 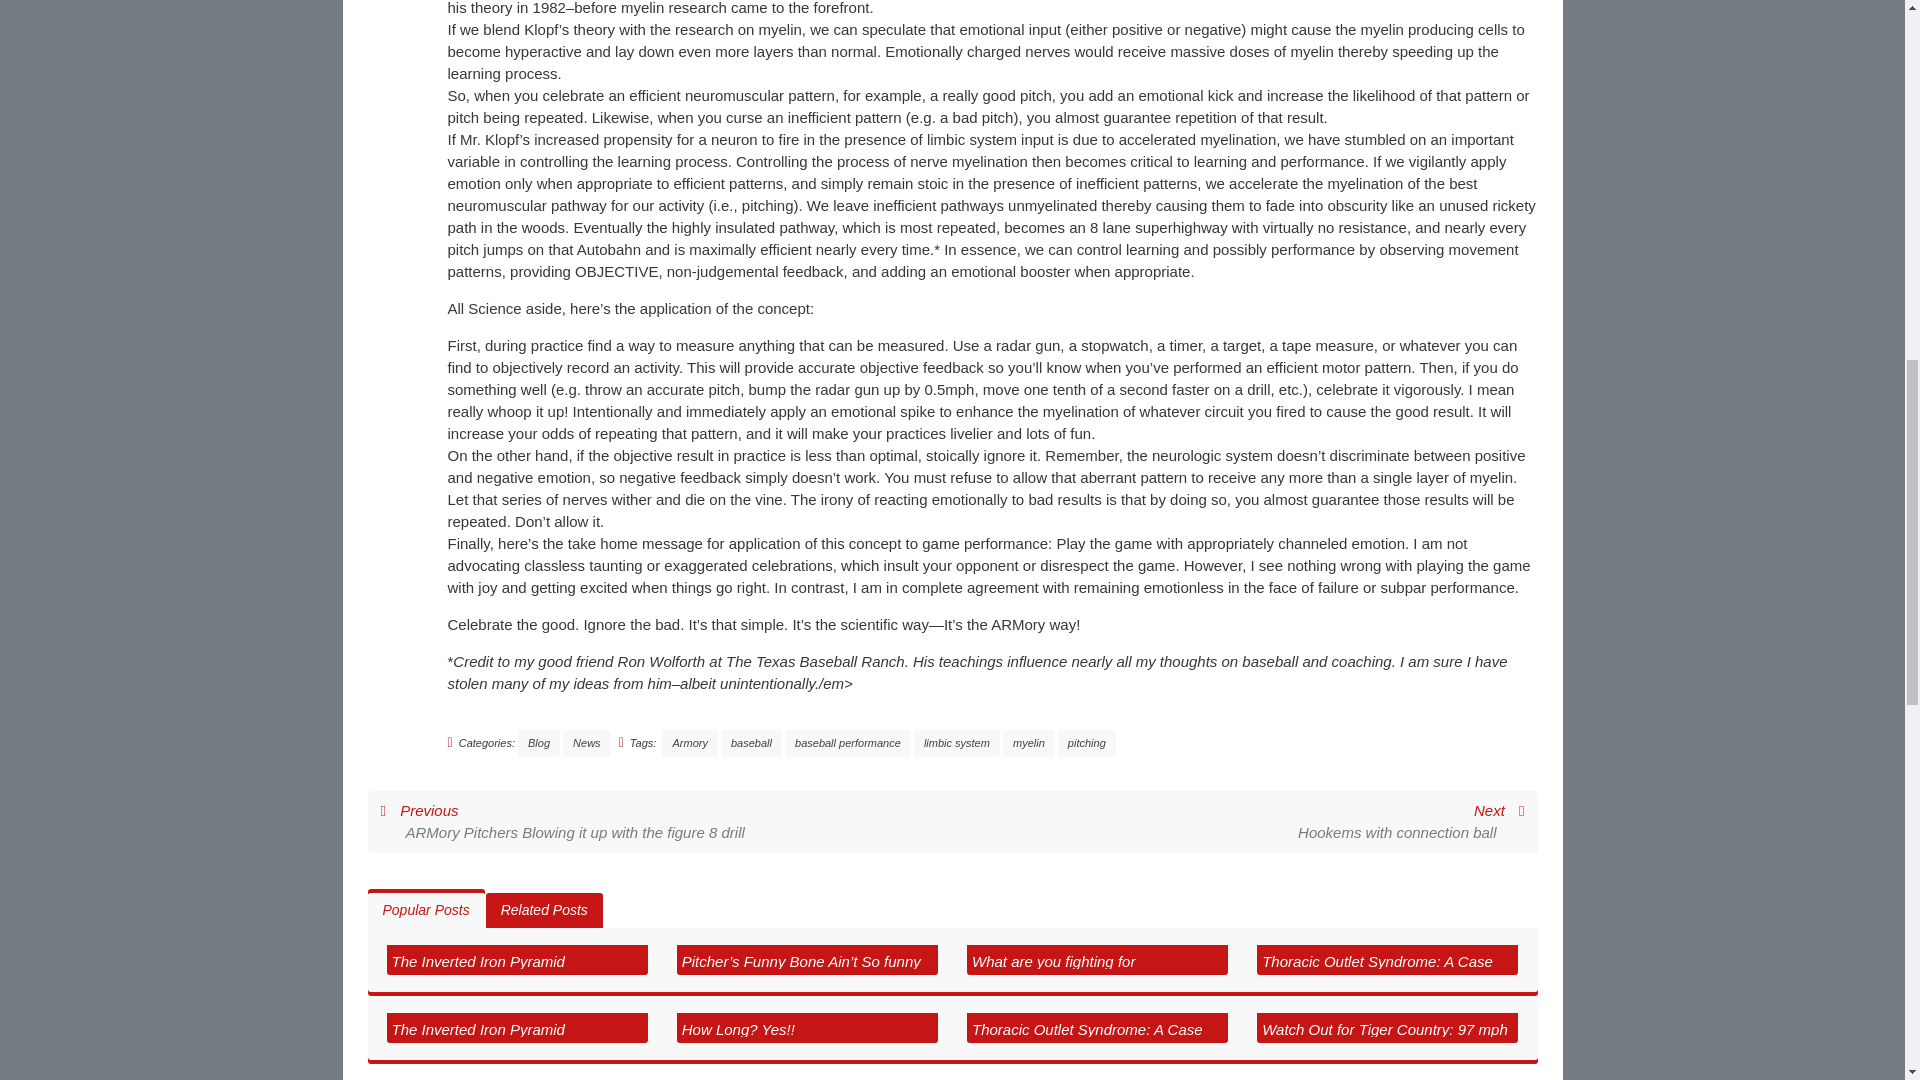 I want to click on Armory, so click(x=539, y=744).